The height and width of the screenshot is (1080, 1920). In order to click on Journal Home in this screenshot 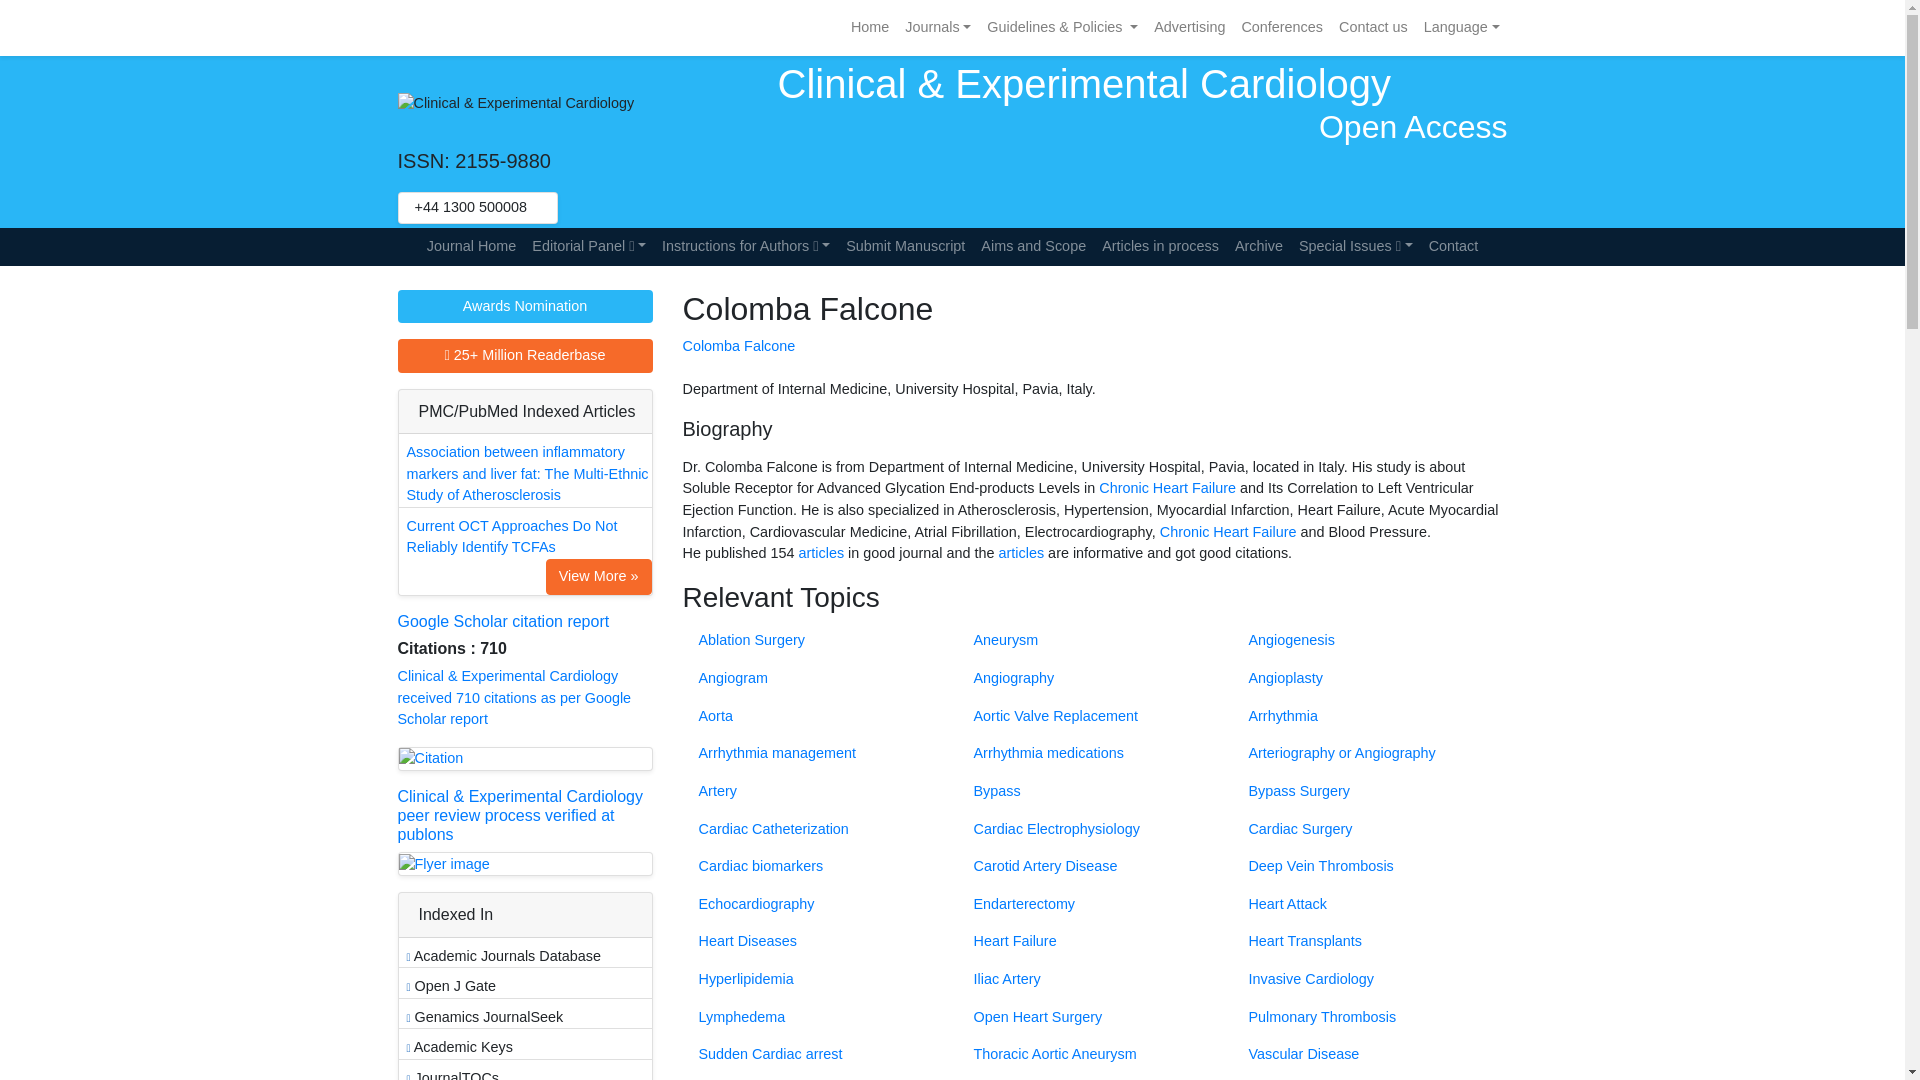, I will do `click(471, 246)`.